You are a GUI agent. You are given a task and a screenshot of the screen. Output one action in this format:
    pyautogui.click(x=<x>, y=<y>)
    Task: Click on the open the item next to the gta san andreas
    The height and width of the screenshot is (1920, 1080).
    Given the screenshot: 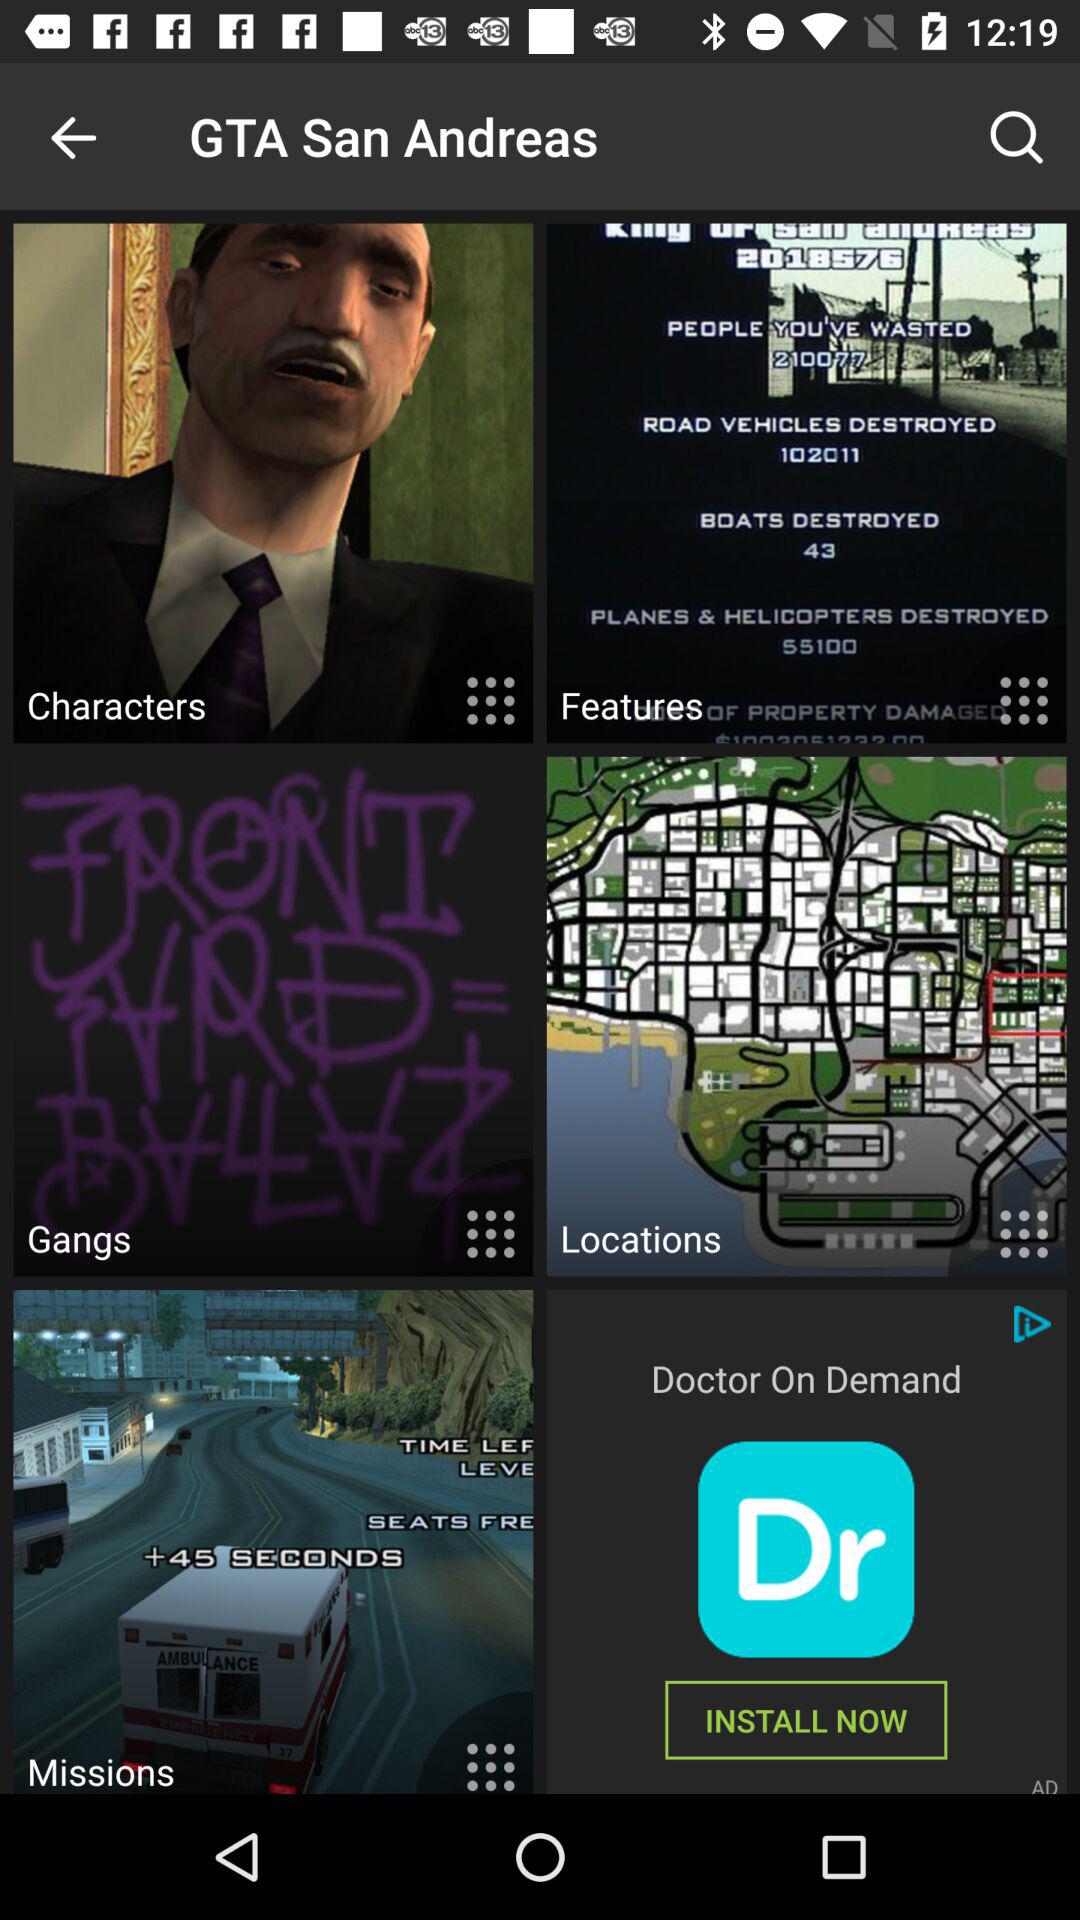 What is the action you would take?
    pyautogui.click(x=1016, y=136)
    